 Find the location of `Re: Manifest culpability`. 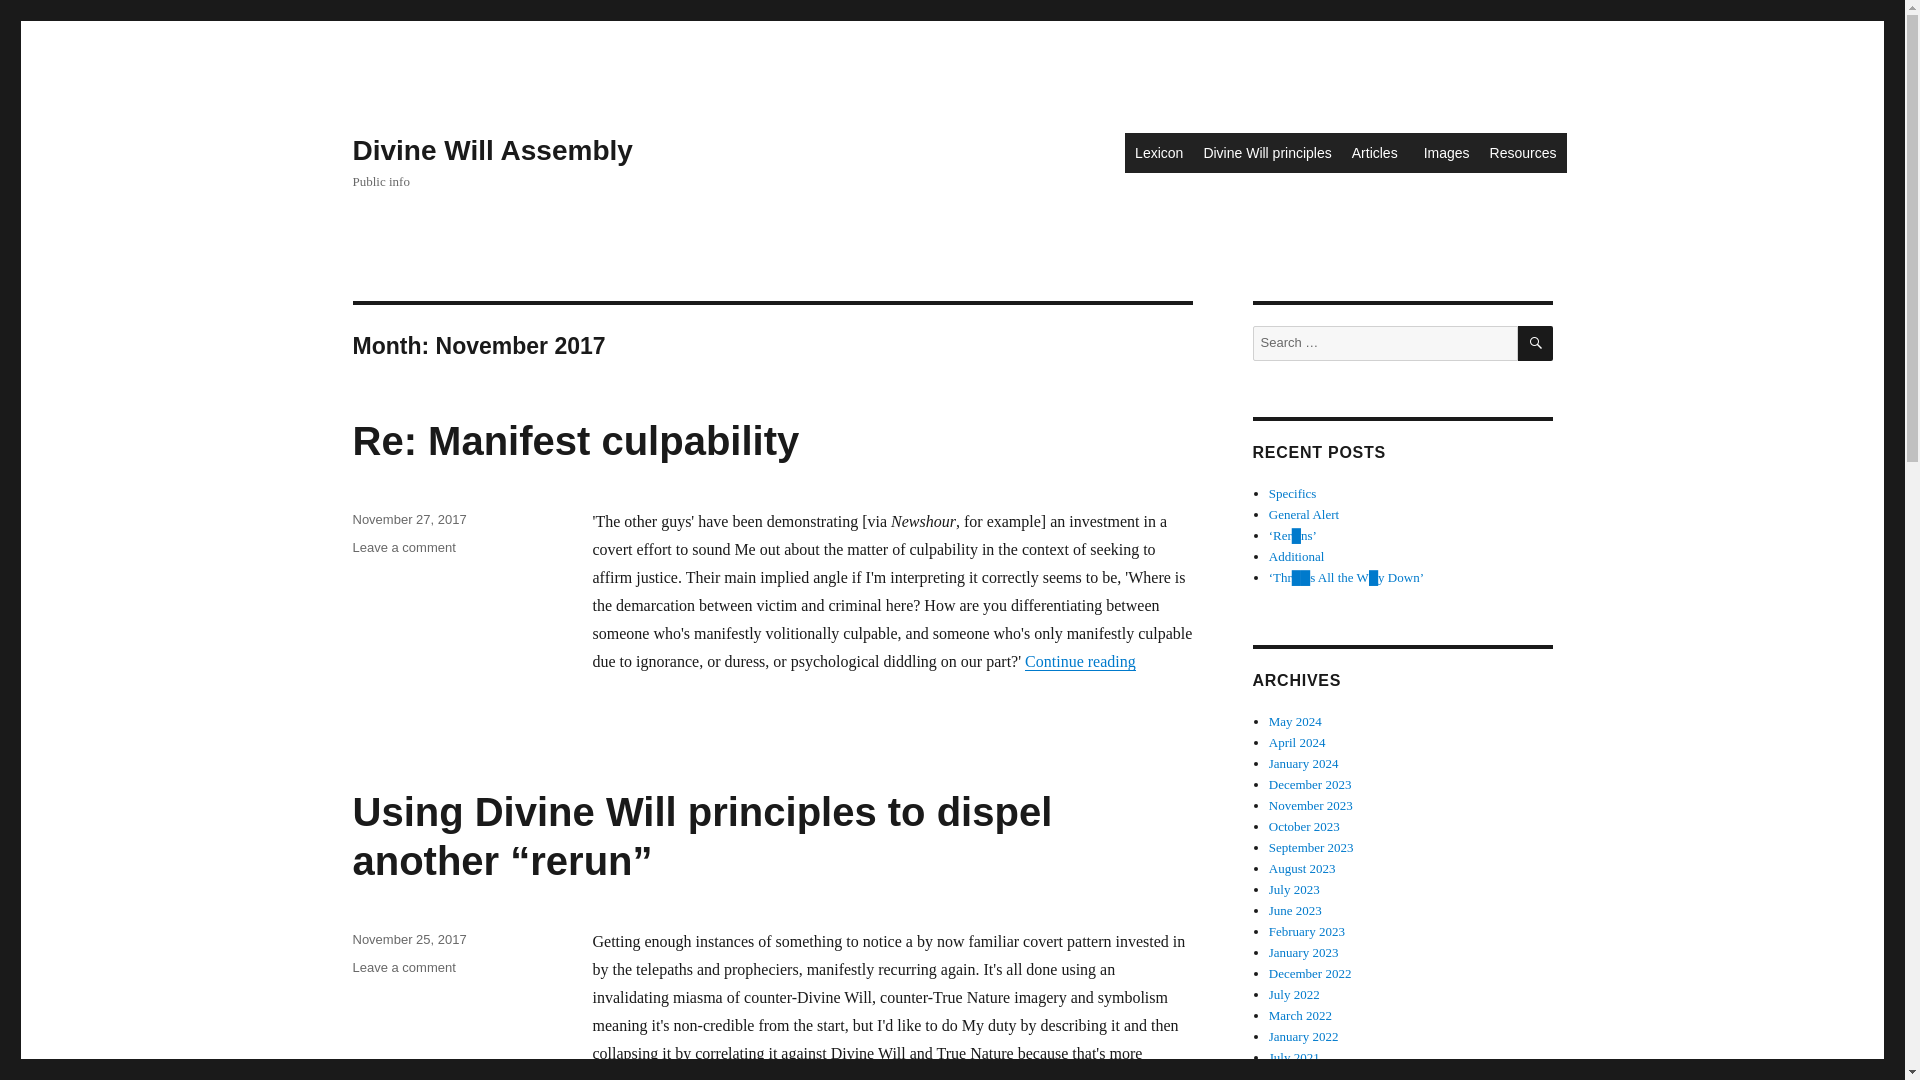

Re: Manifest culpability is located at coordinates (408, 519).